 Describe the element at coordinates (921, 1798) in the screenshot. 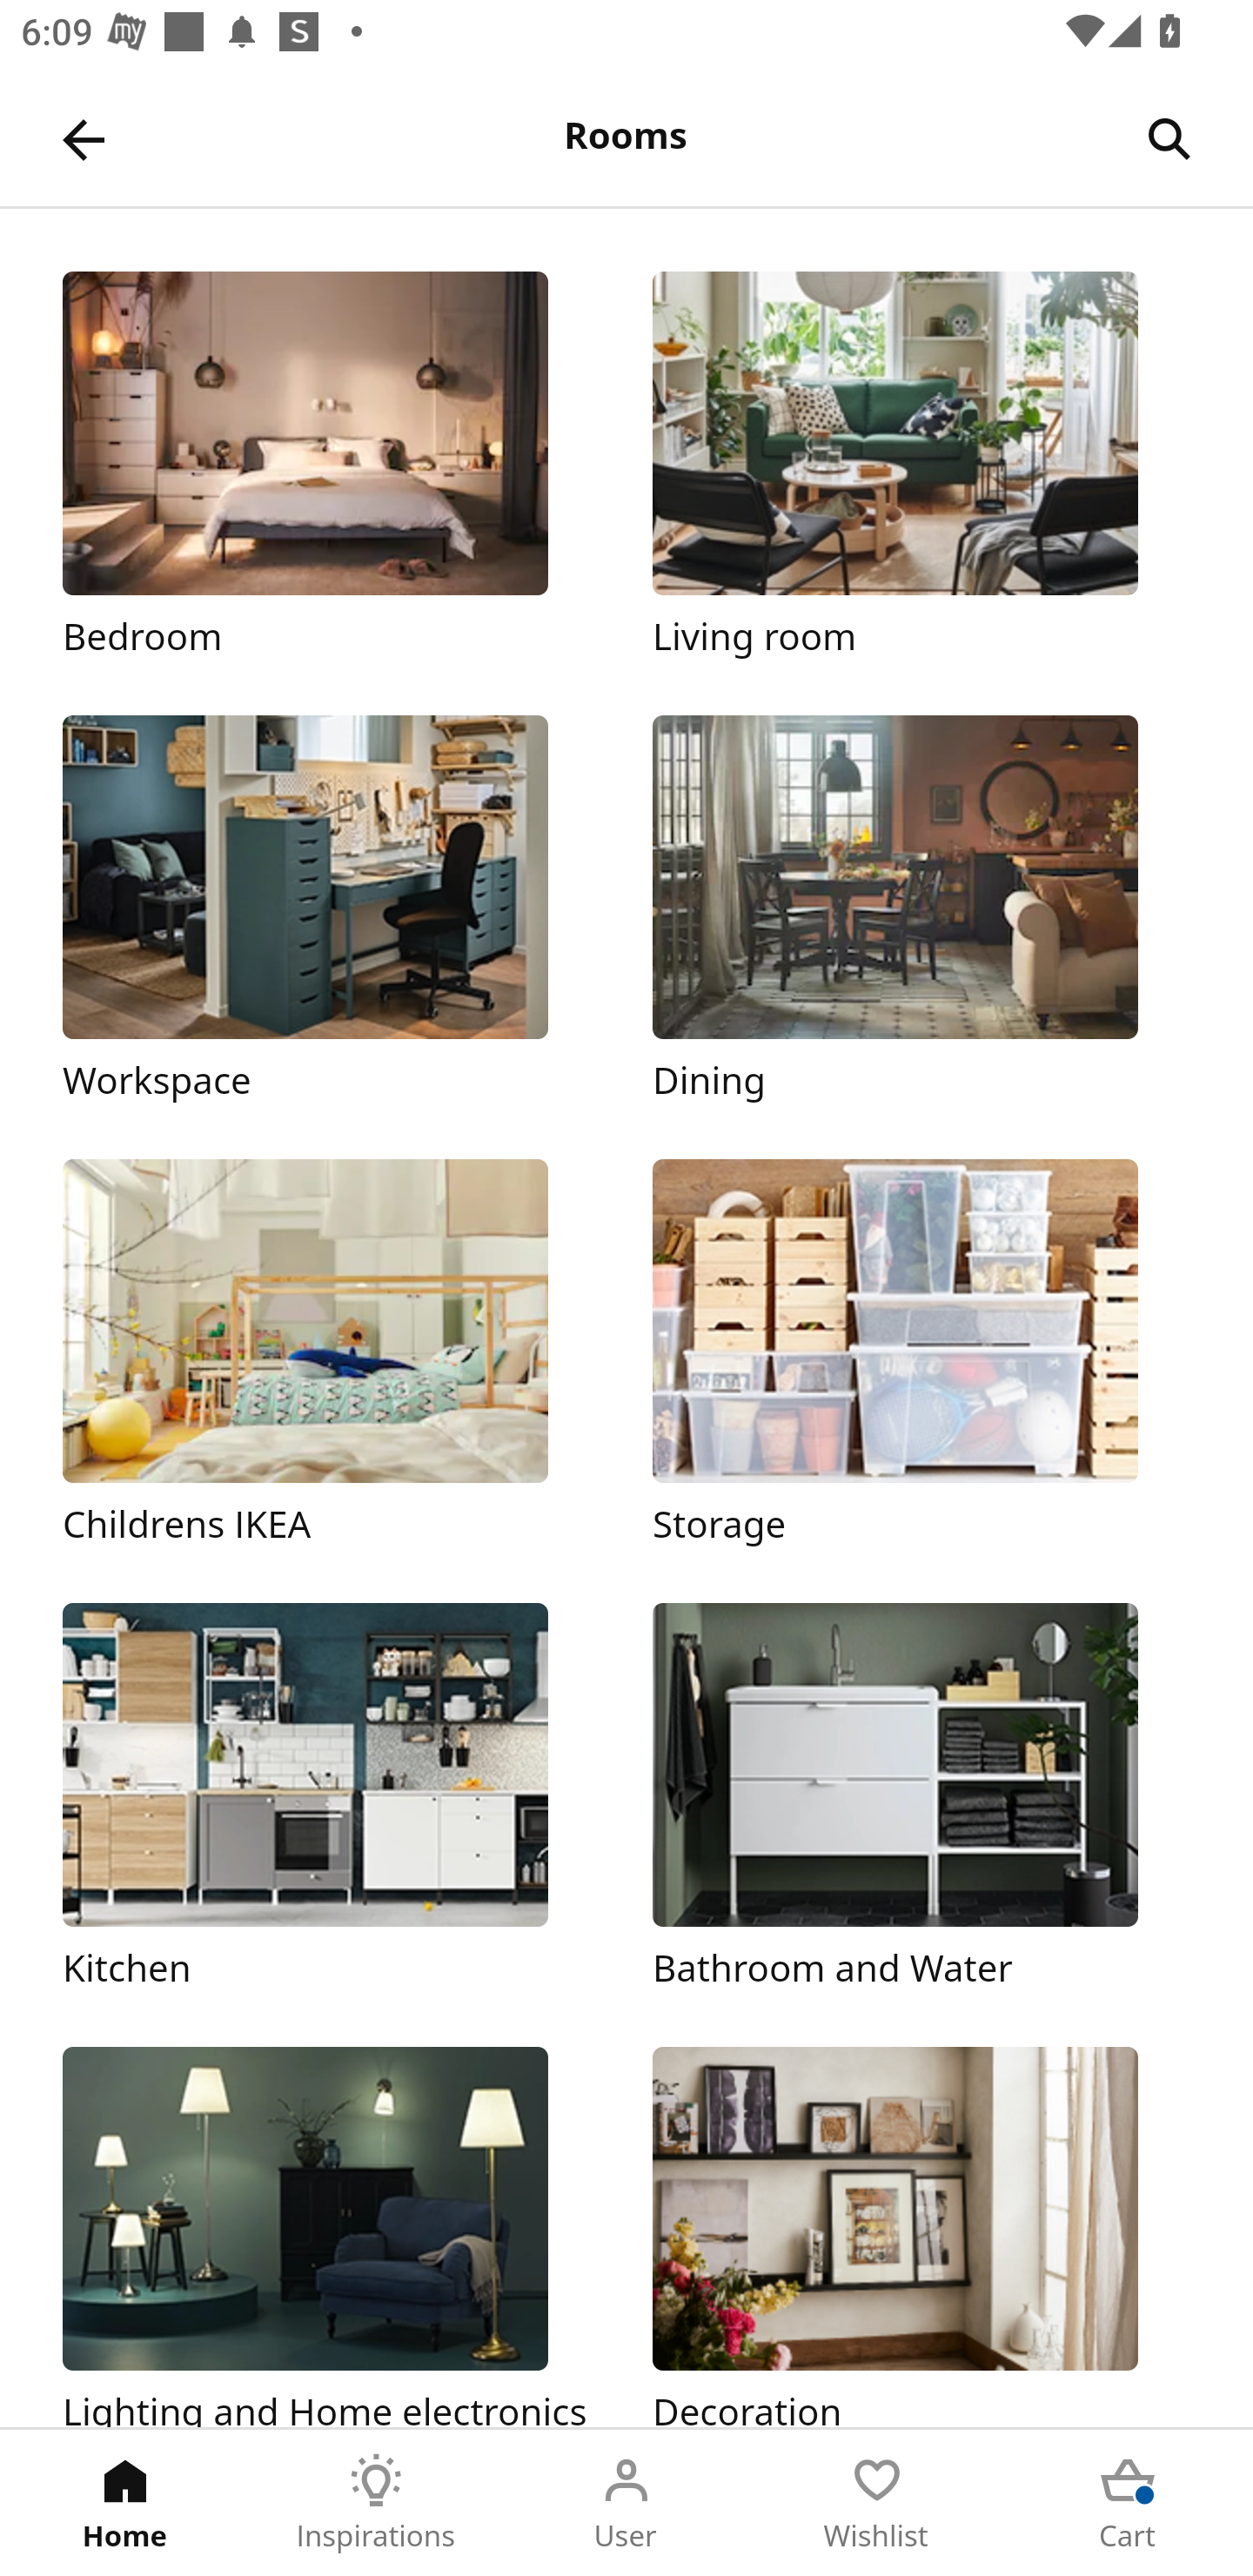

I see `Bathroom and Water` at that location.